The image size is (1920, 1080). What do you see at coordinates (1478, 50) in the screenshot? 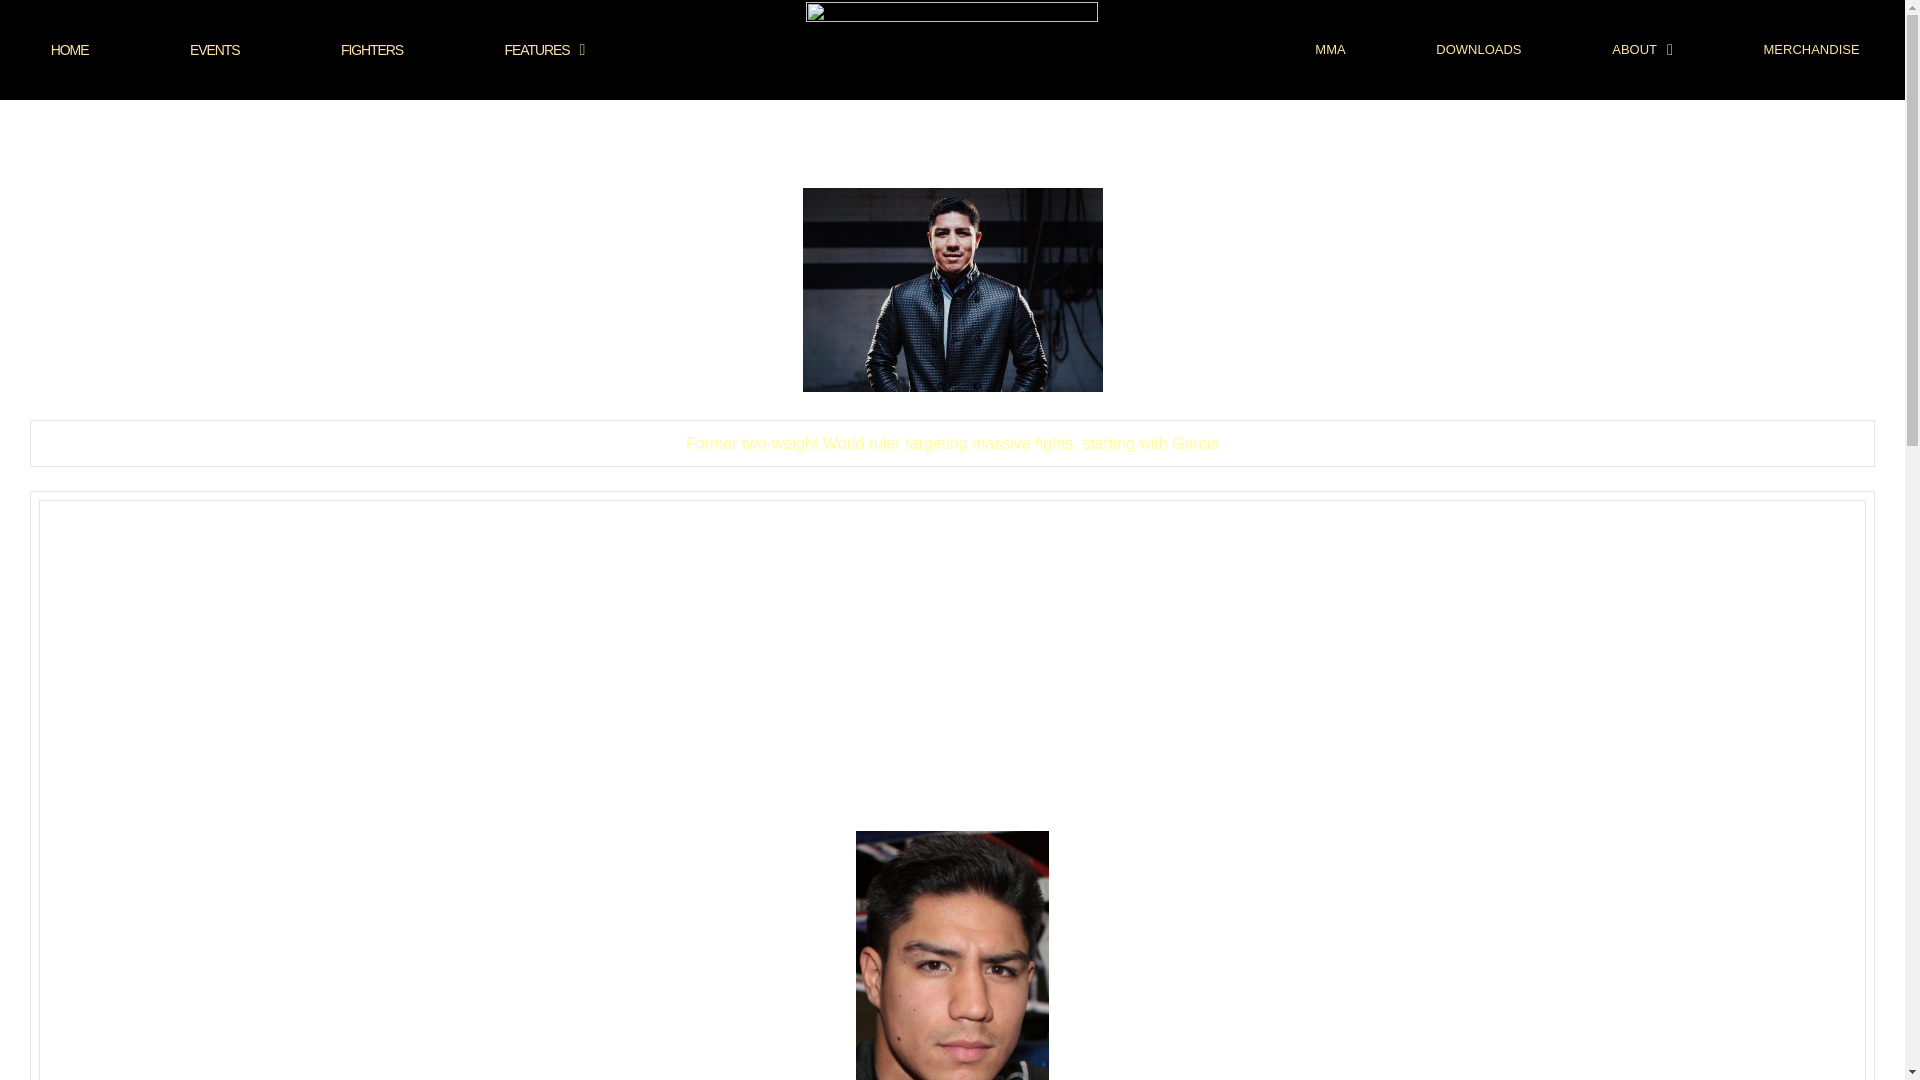
I see `DOWNLOADS` at bounding box center [1478, 50].